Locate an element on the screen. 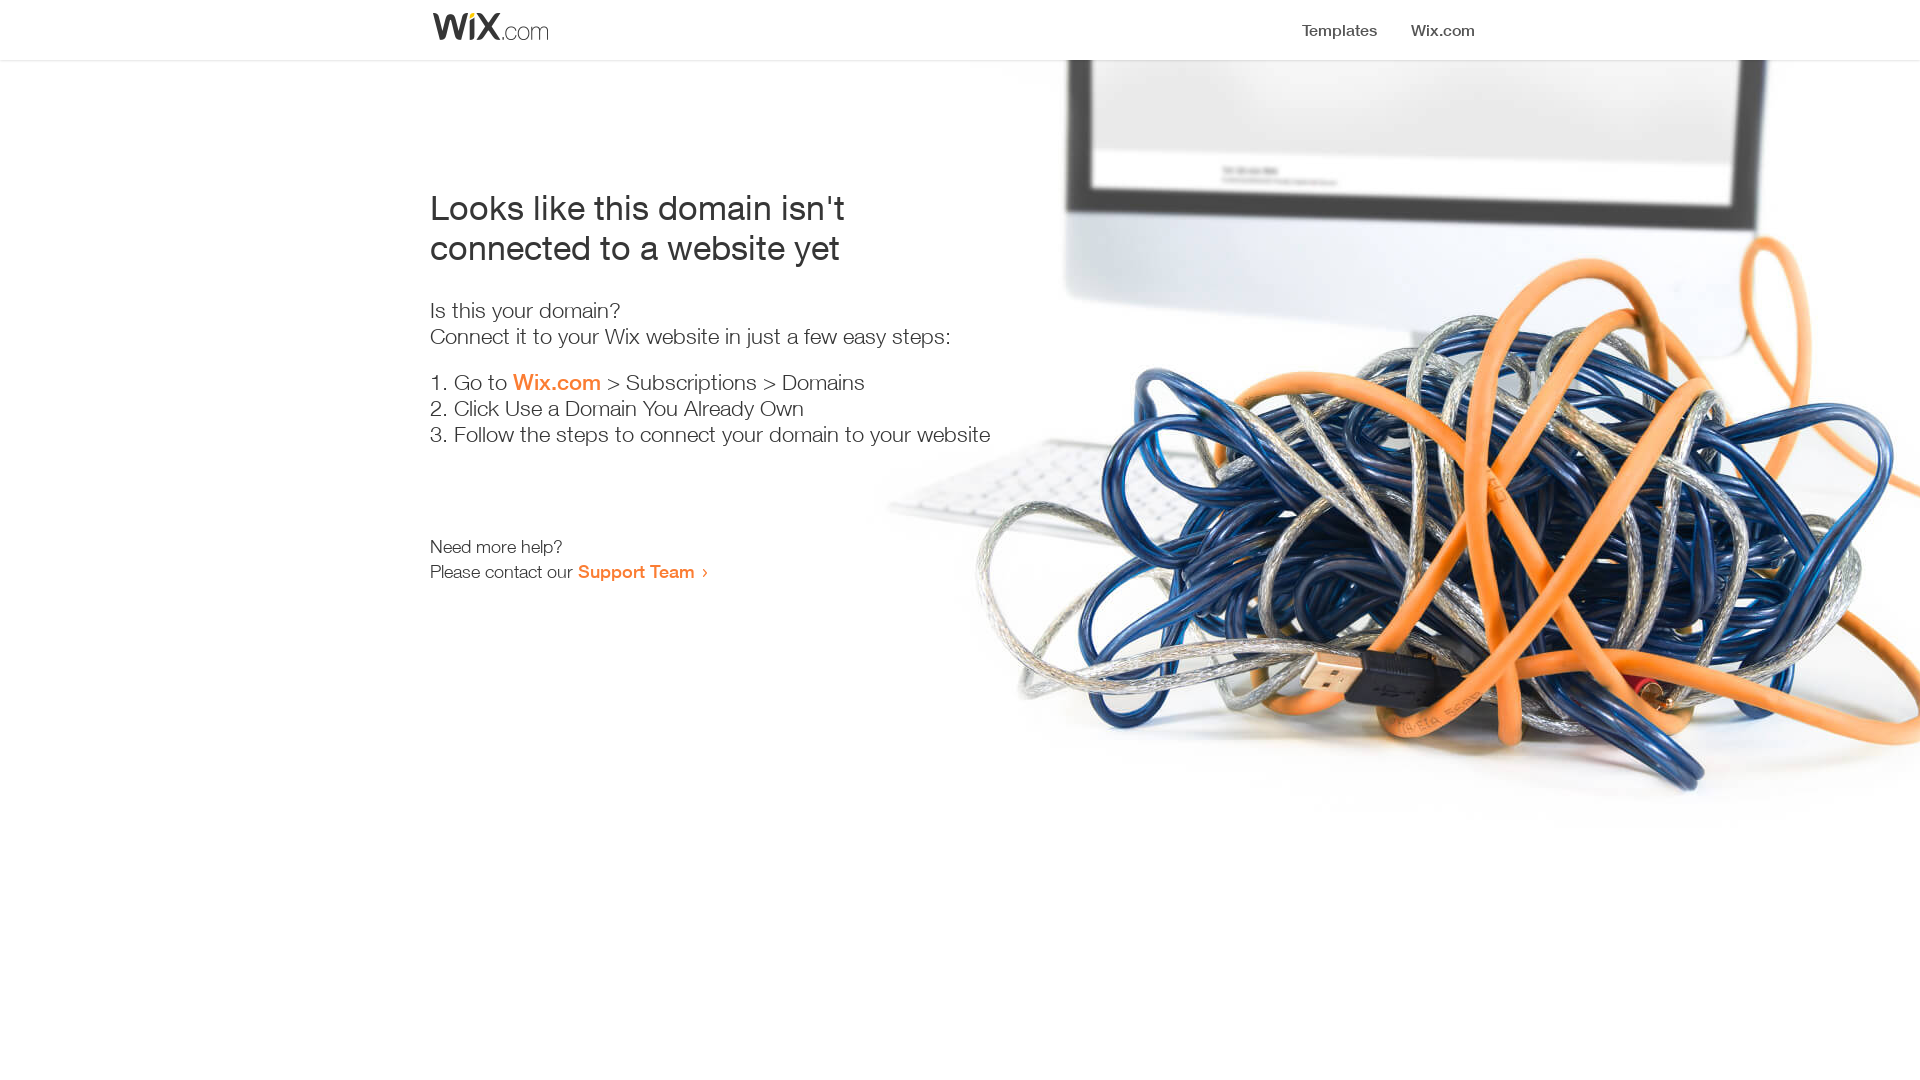  Wix.com is located at coordinates (557, 382).